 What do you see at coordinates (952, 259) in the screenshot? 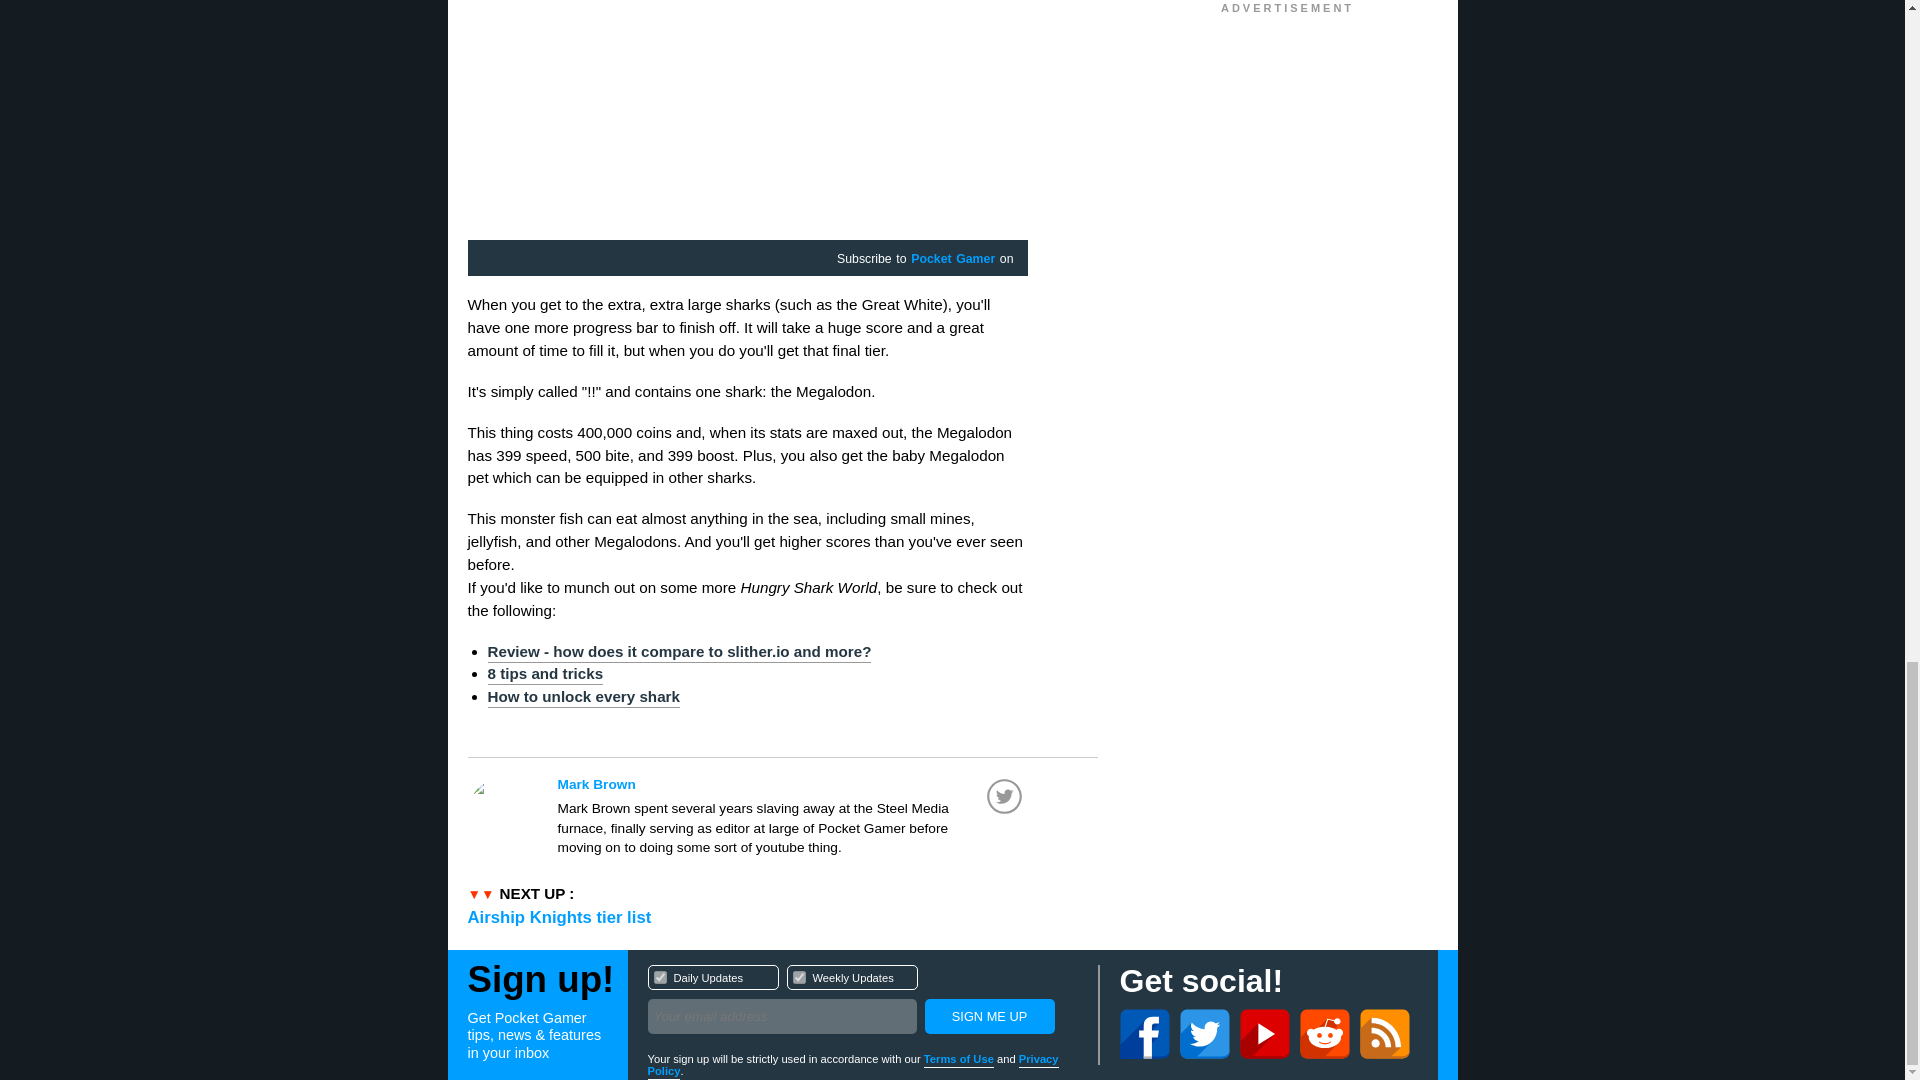
I see `Pocket Gamer` at bounding box center [952, 259].